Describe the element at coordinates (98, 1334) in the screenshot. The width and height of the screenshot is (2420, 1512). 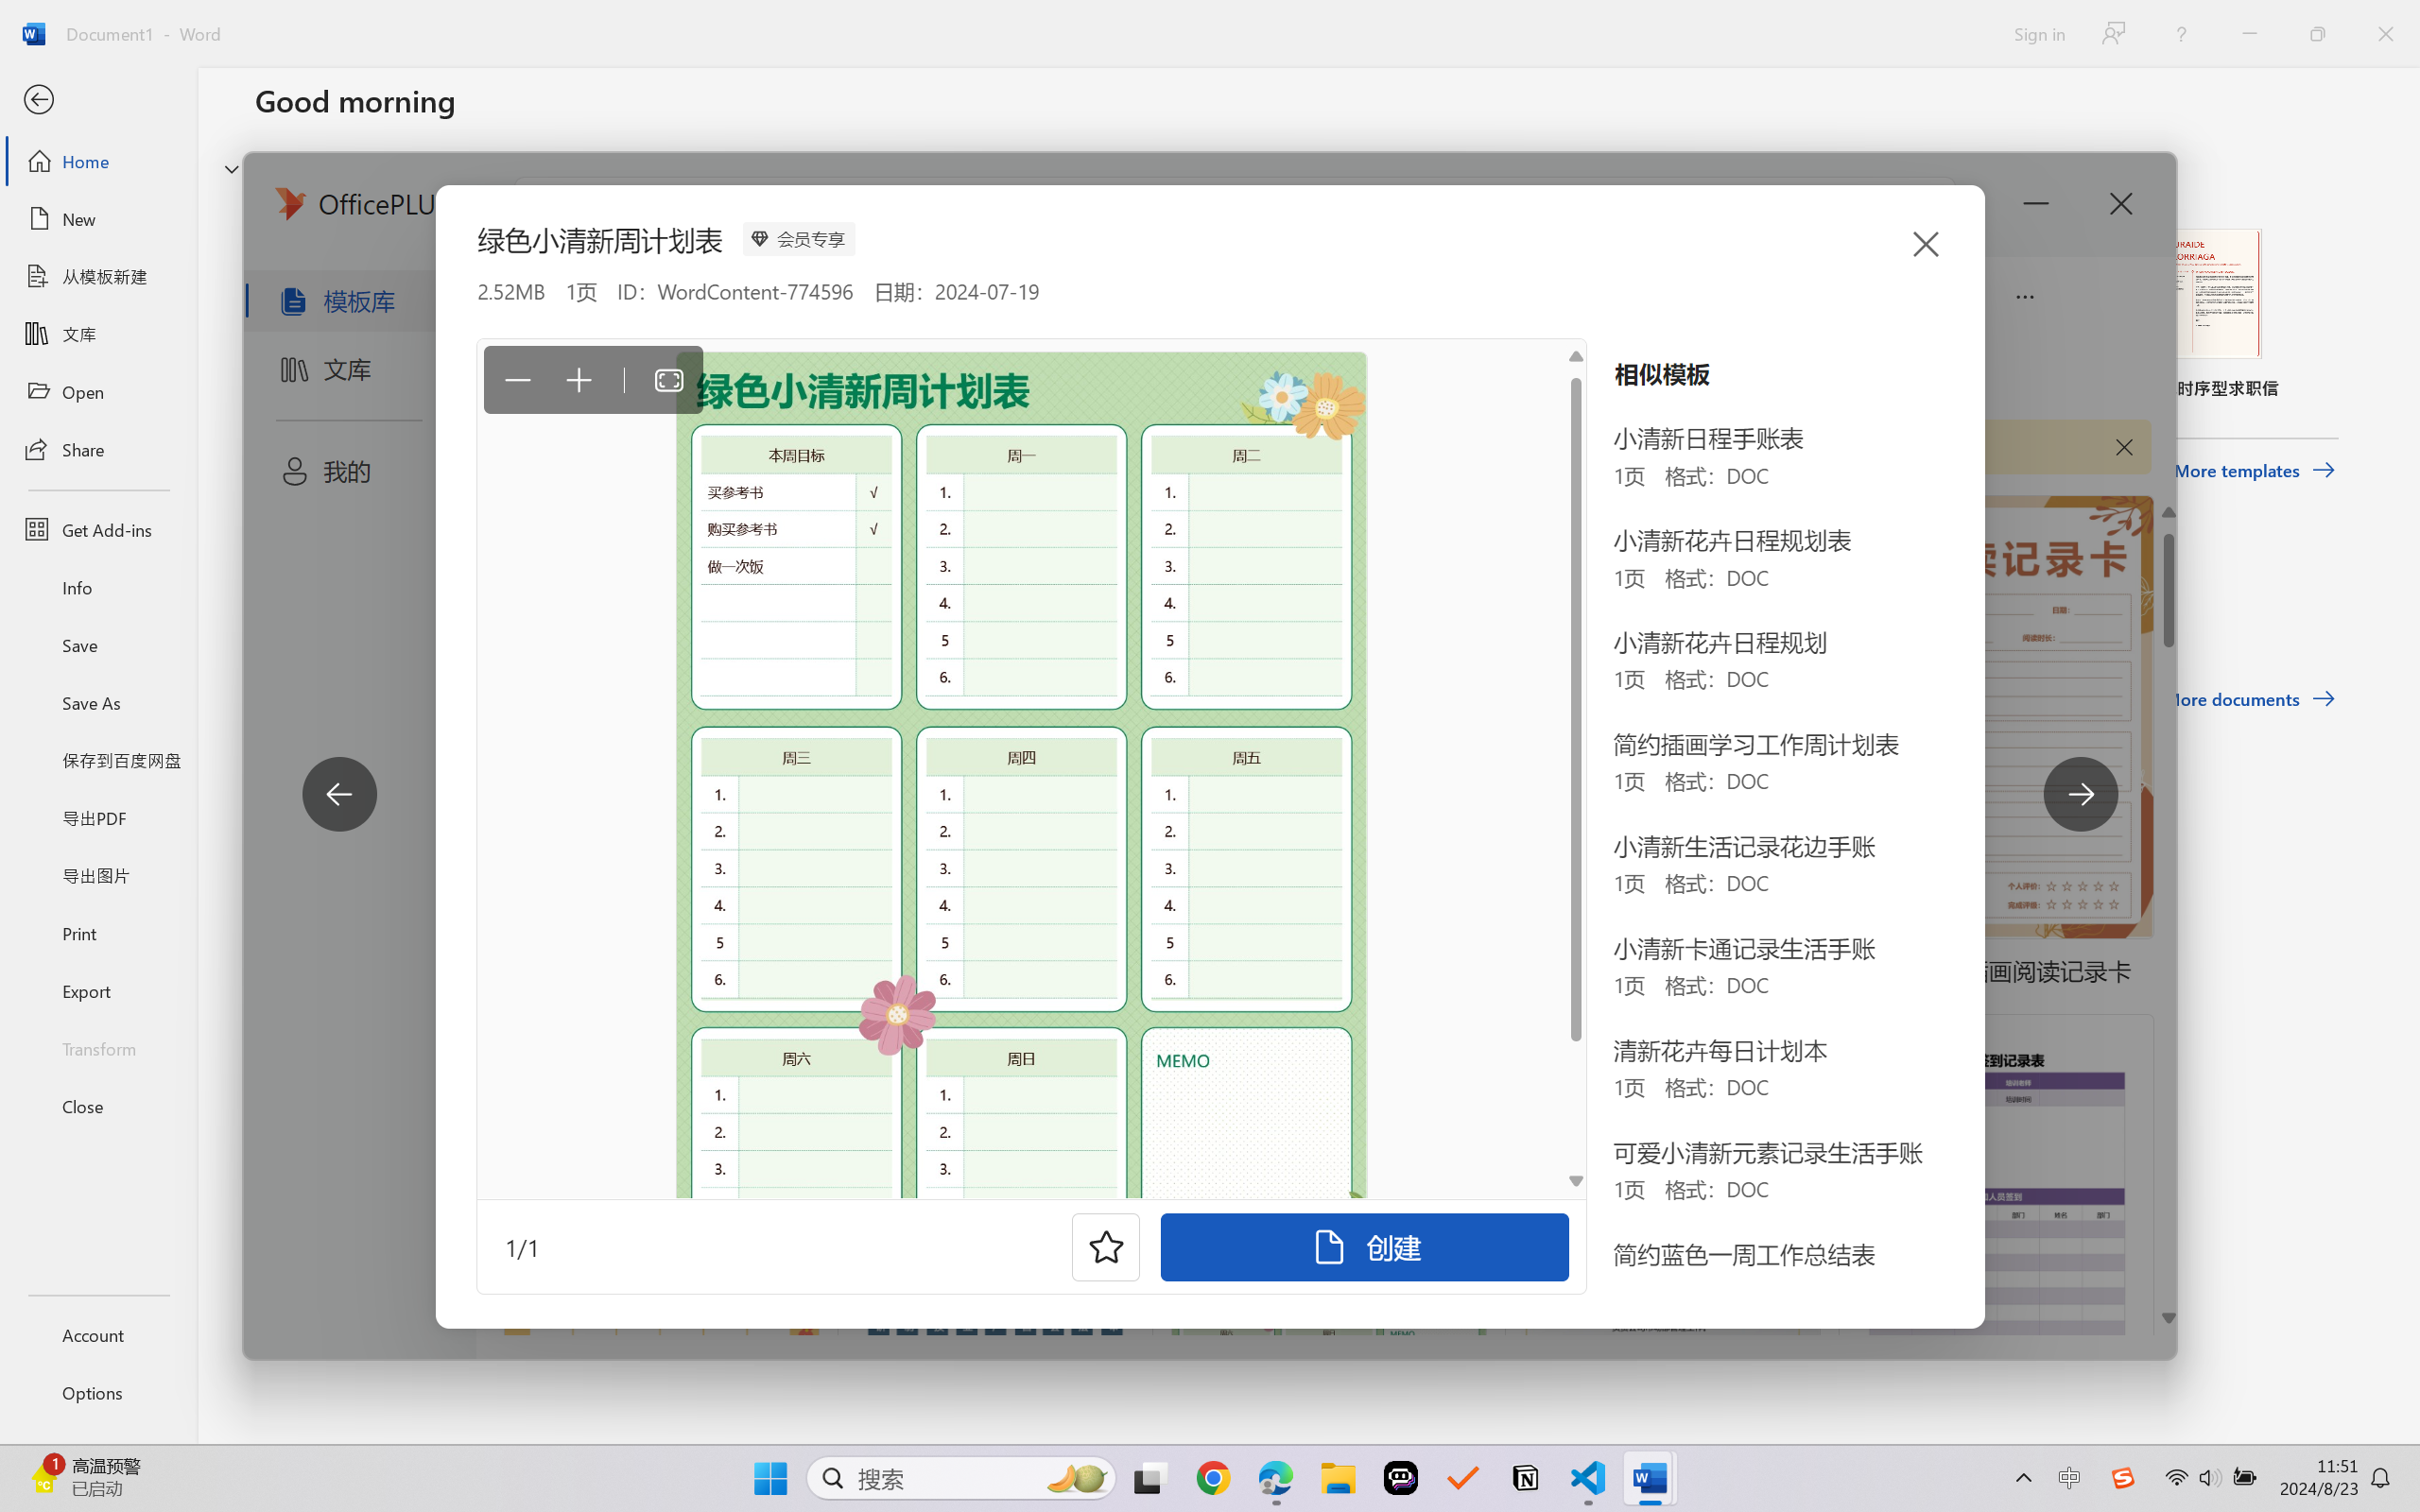
I see `Account` at that location.